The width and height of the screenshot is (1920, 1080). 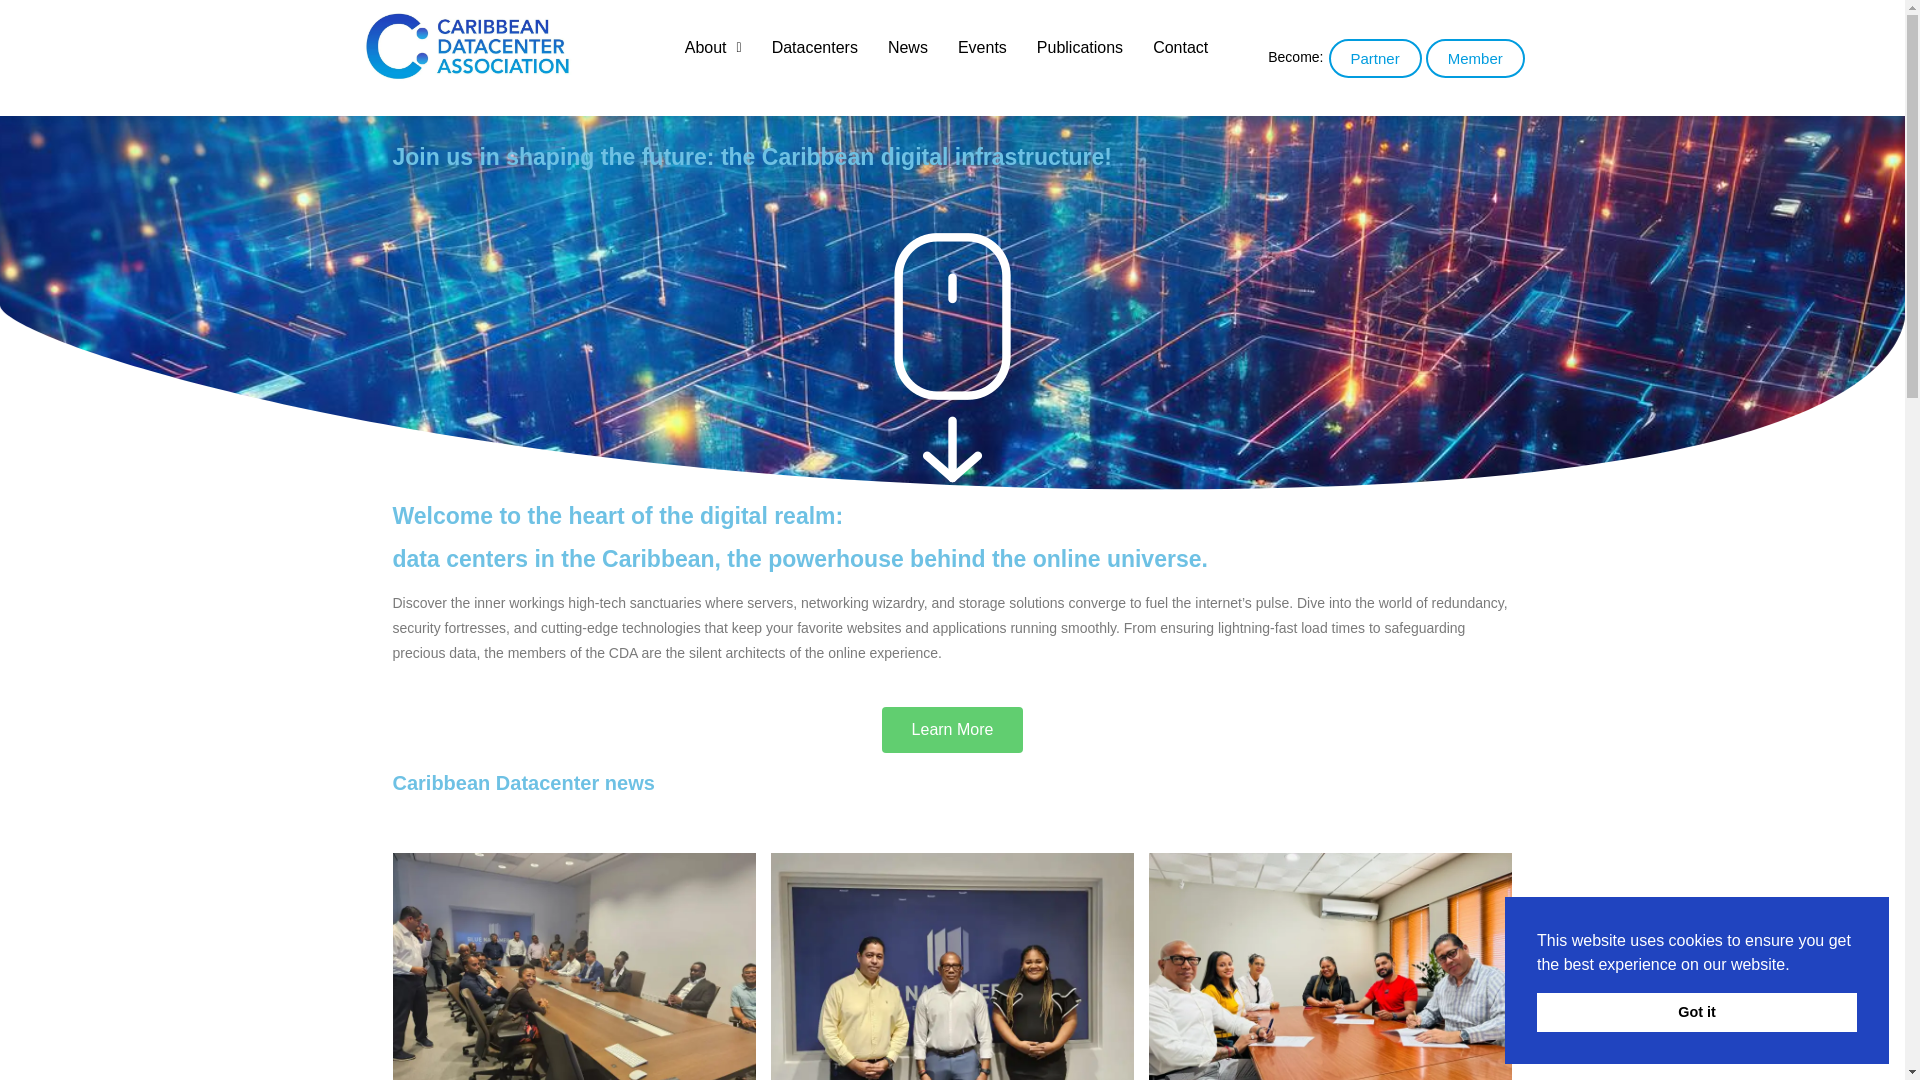 What do you see at coordinates (814, 48) in the screenshot?
I see `Datacenters` at bounding box center [814, 48].